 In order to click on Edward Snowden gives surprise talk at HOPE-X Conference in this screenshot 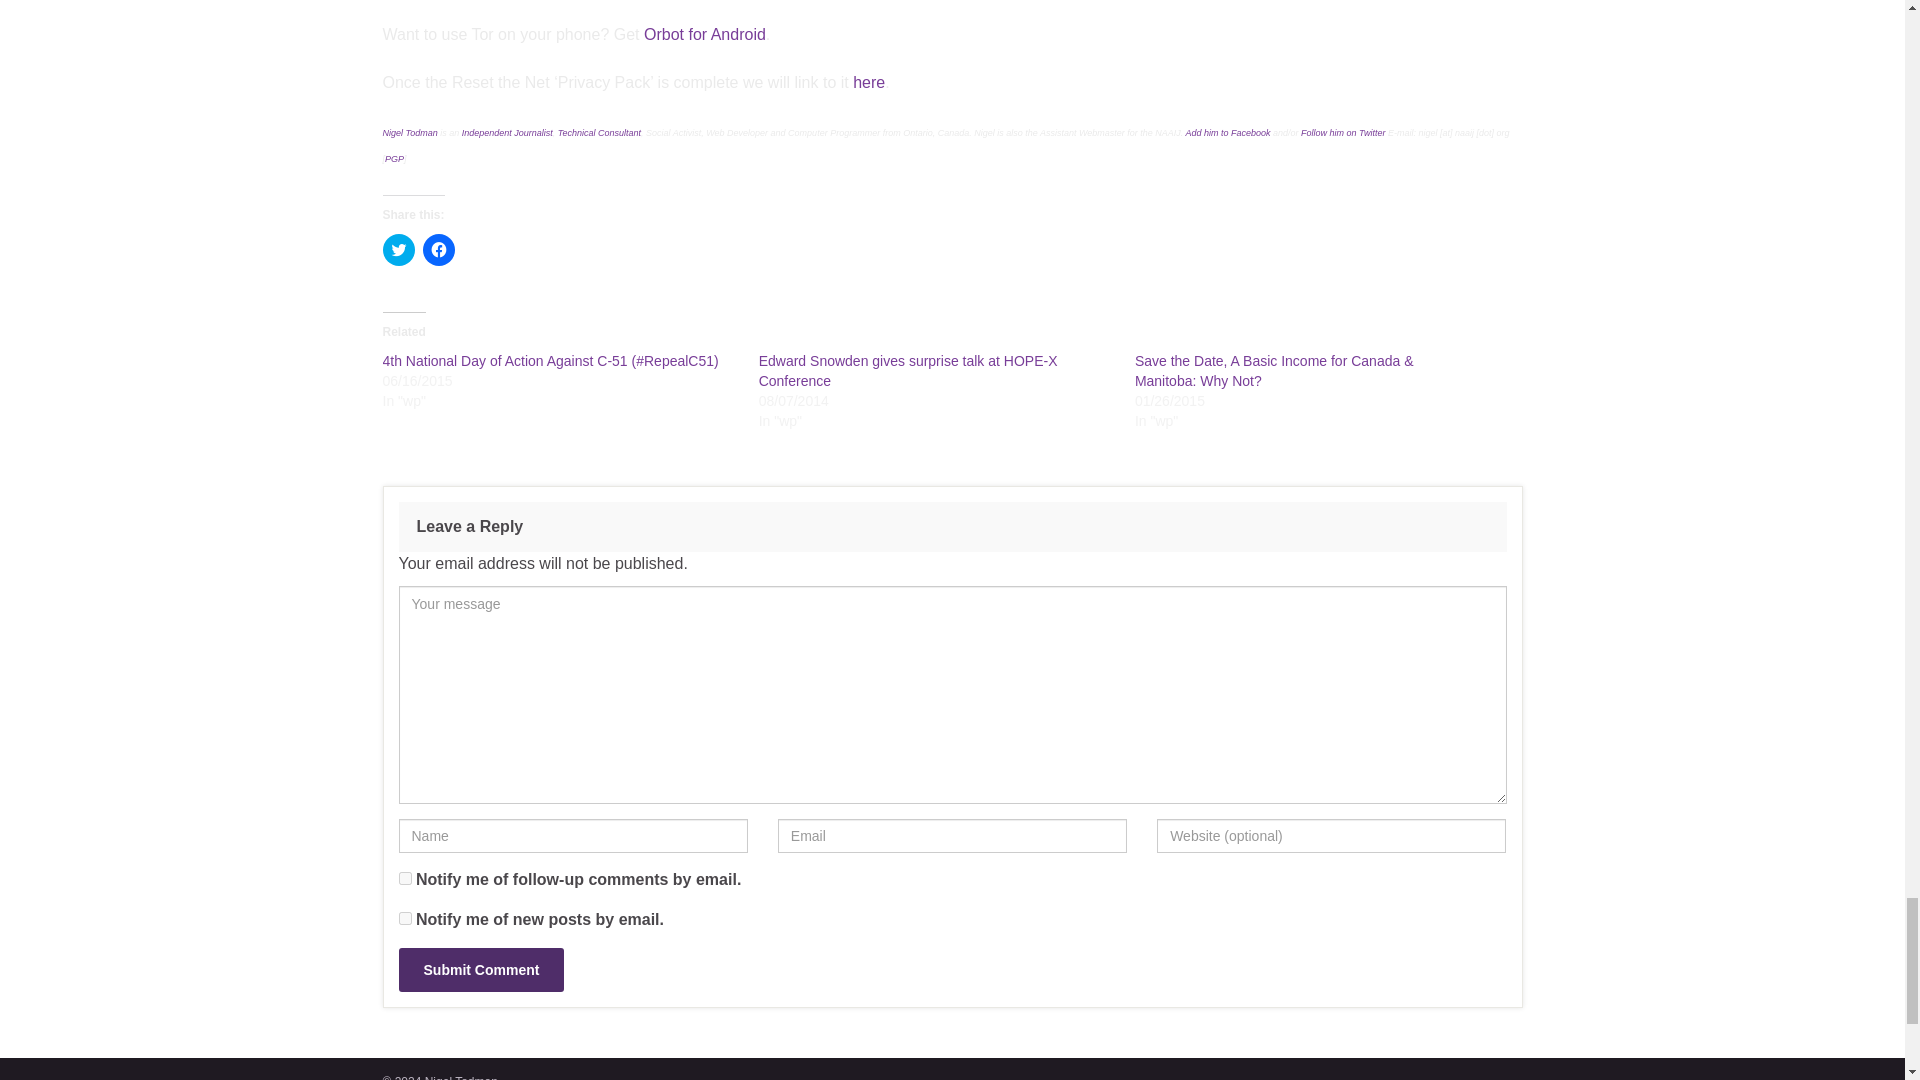, I will do `click(908, 370)`.